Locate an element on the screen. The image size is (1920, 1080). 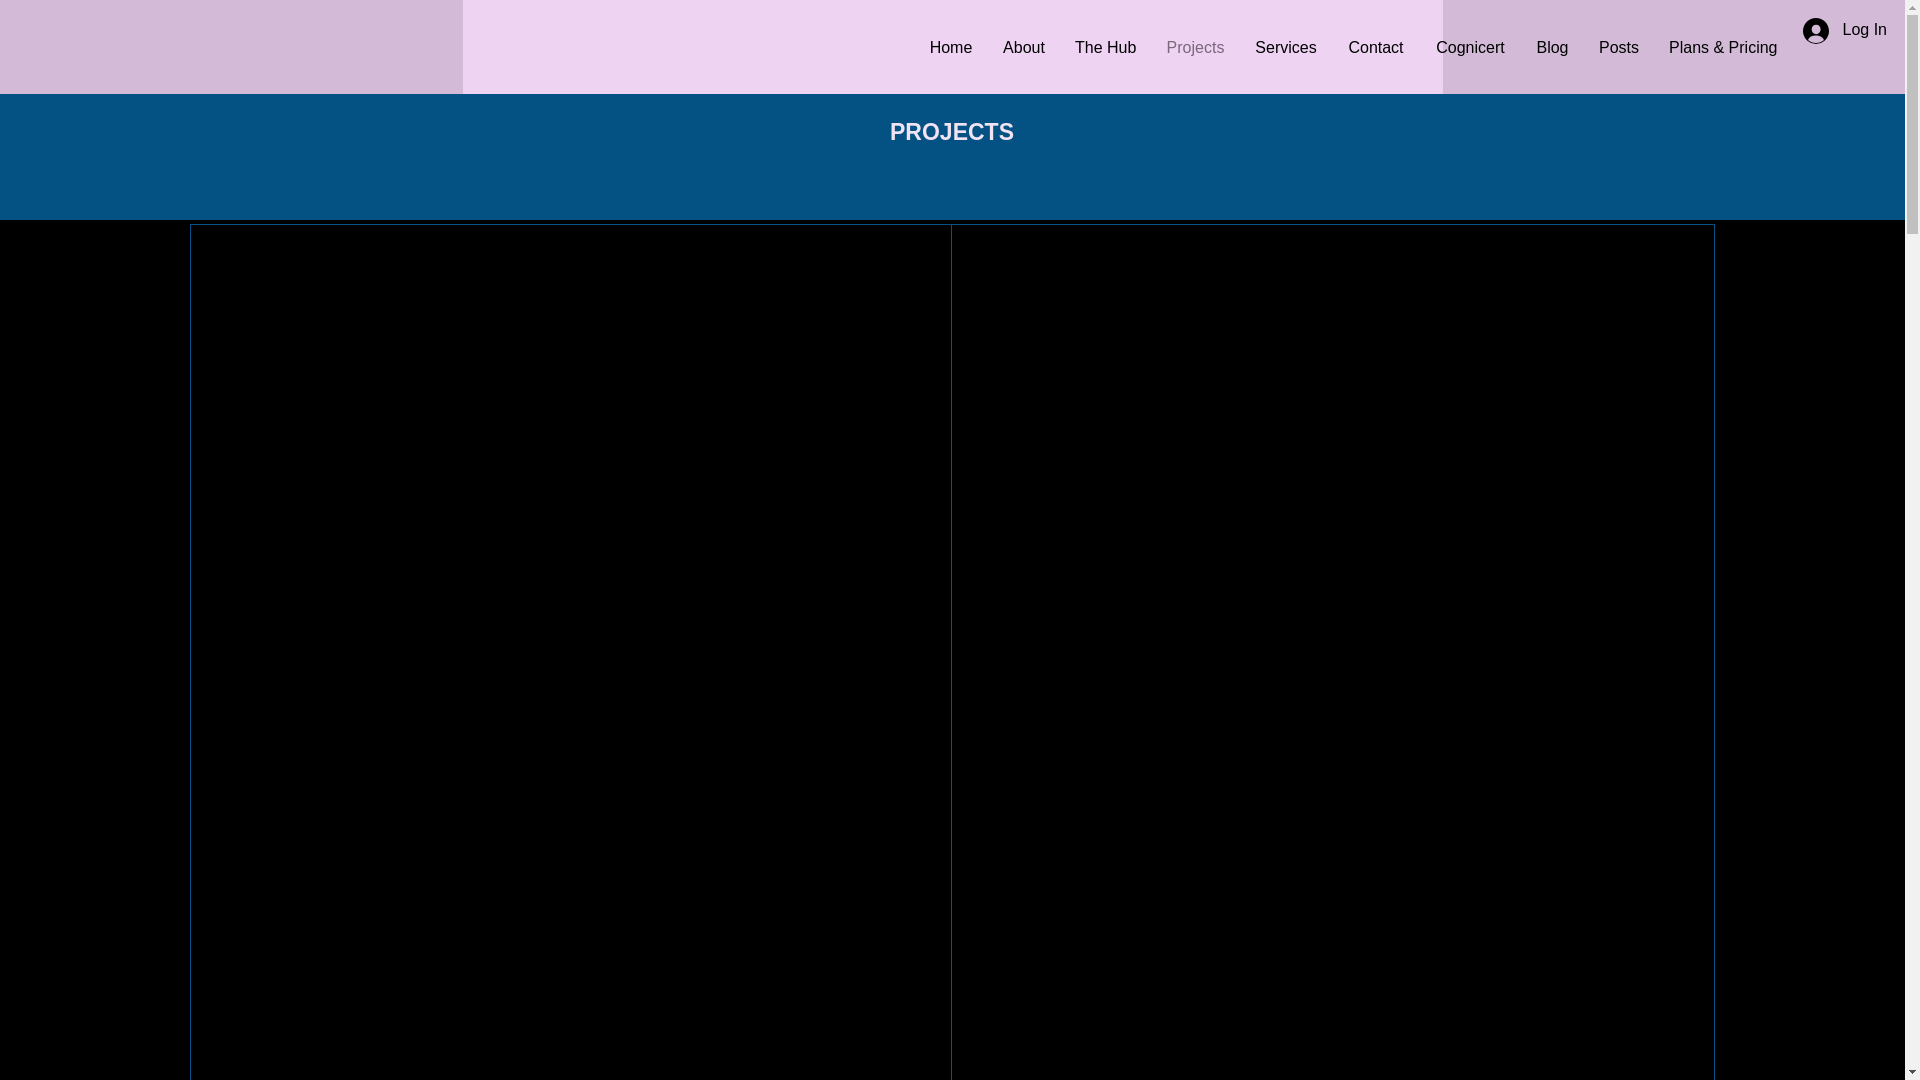
Blog is located at coordinates (1552, 47).